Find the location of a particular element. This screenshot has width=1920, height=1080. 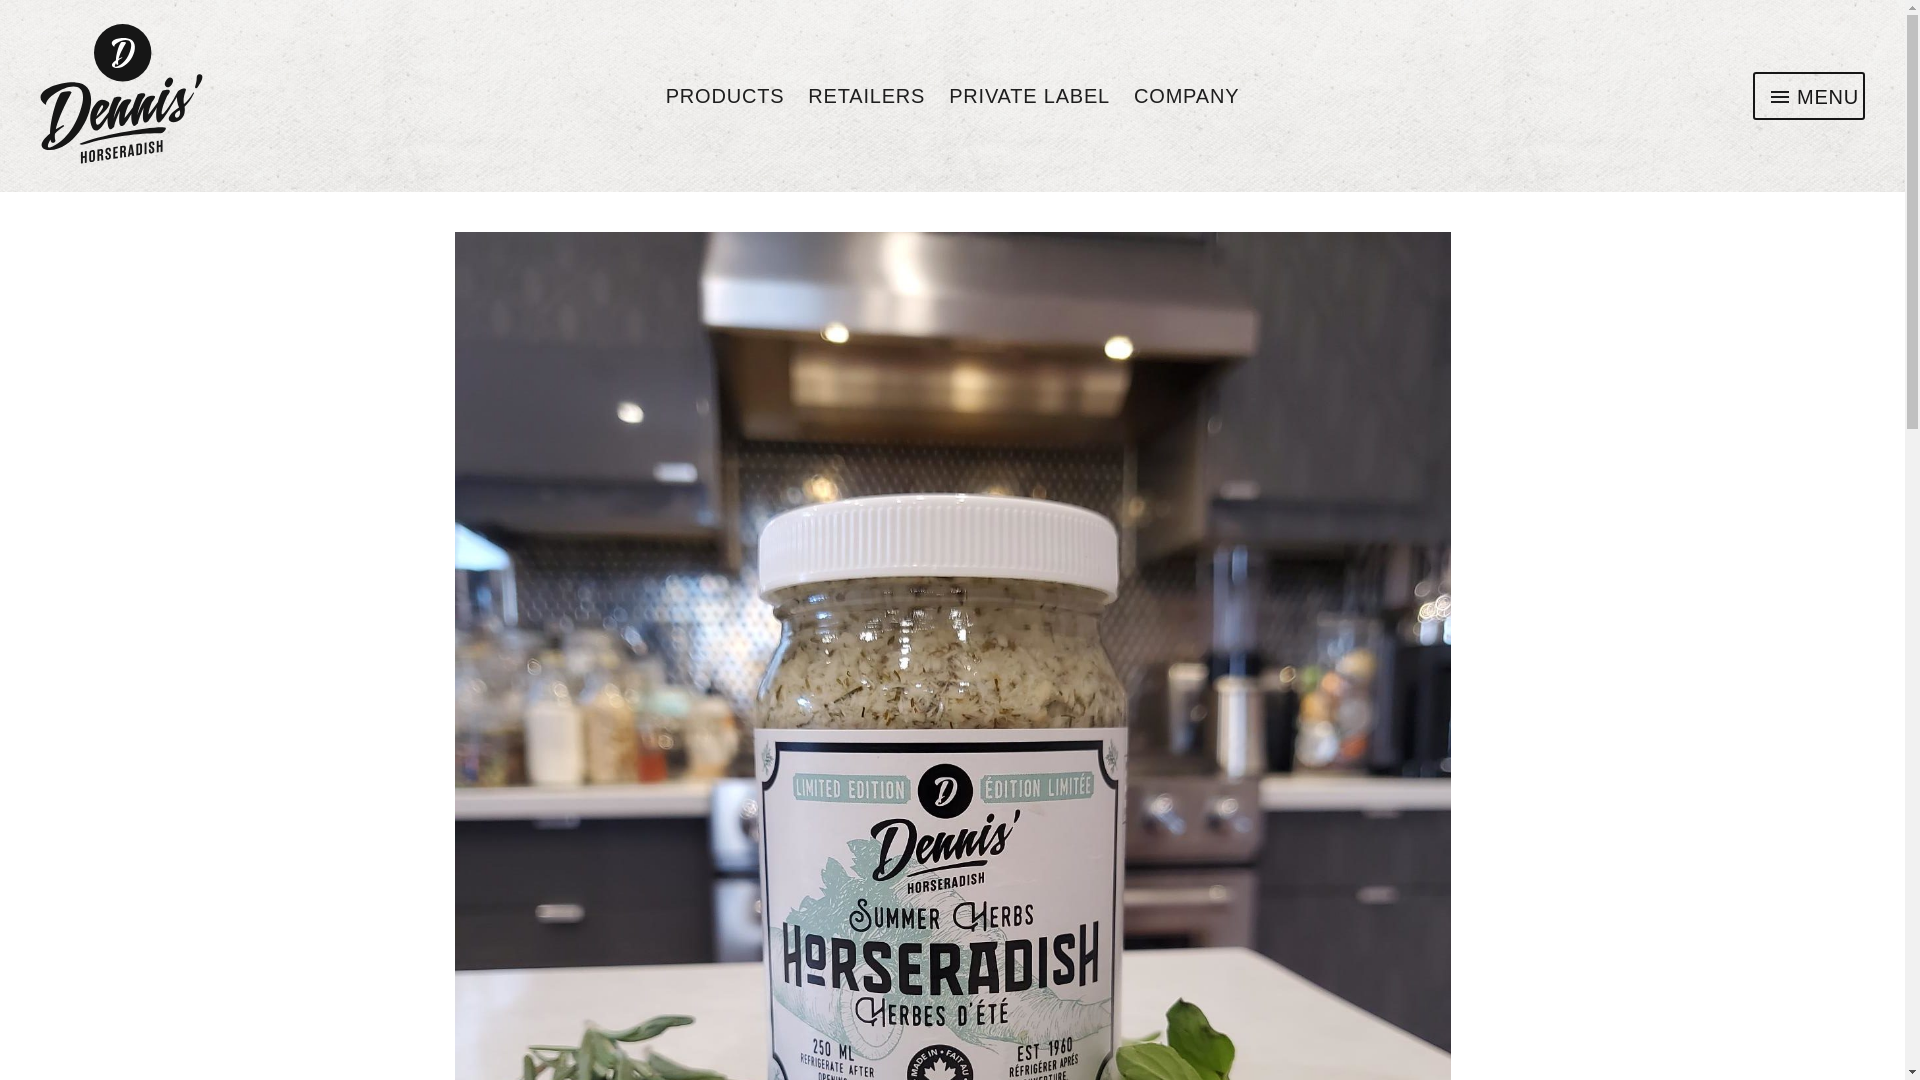

PRODUCTS is located at coordinates (1028, 96).